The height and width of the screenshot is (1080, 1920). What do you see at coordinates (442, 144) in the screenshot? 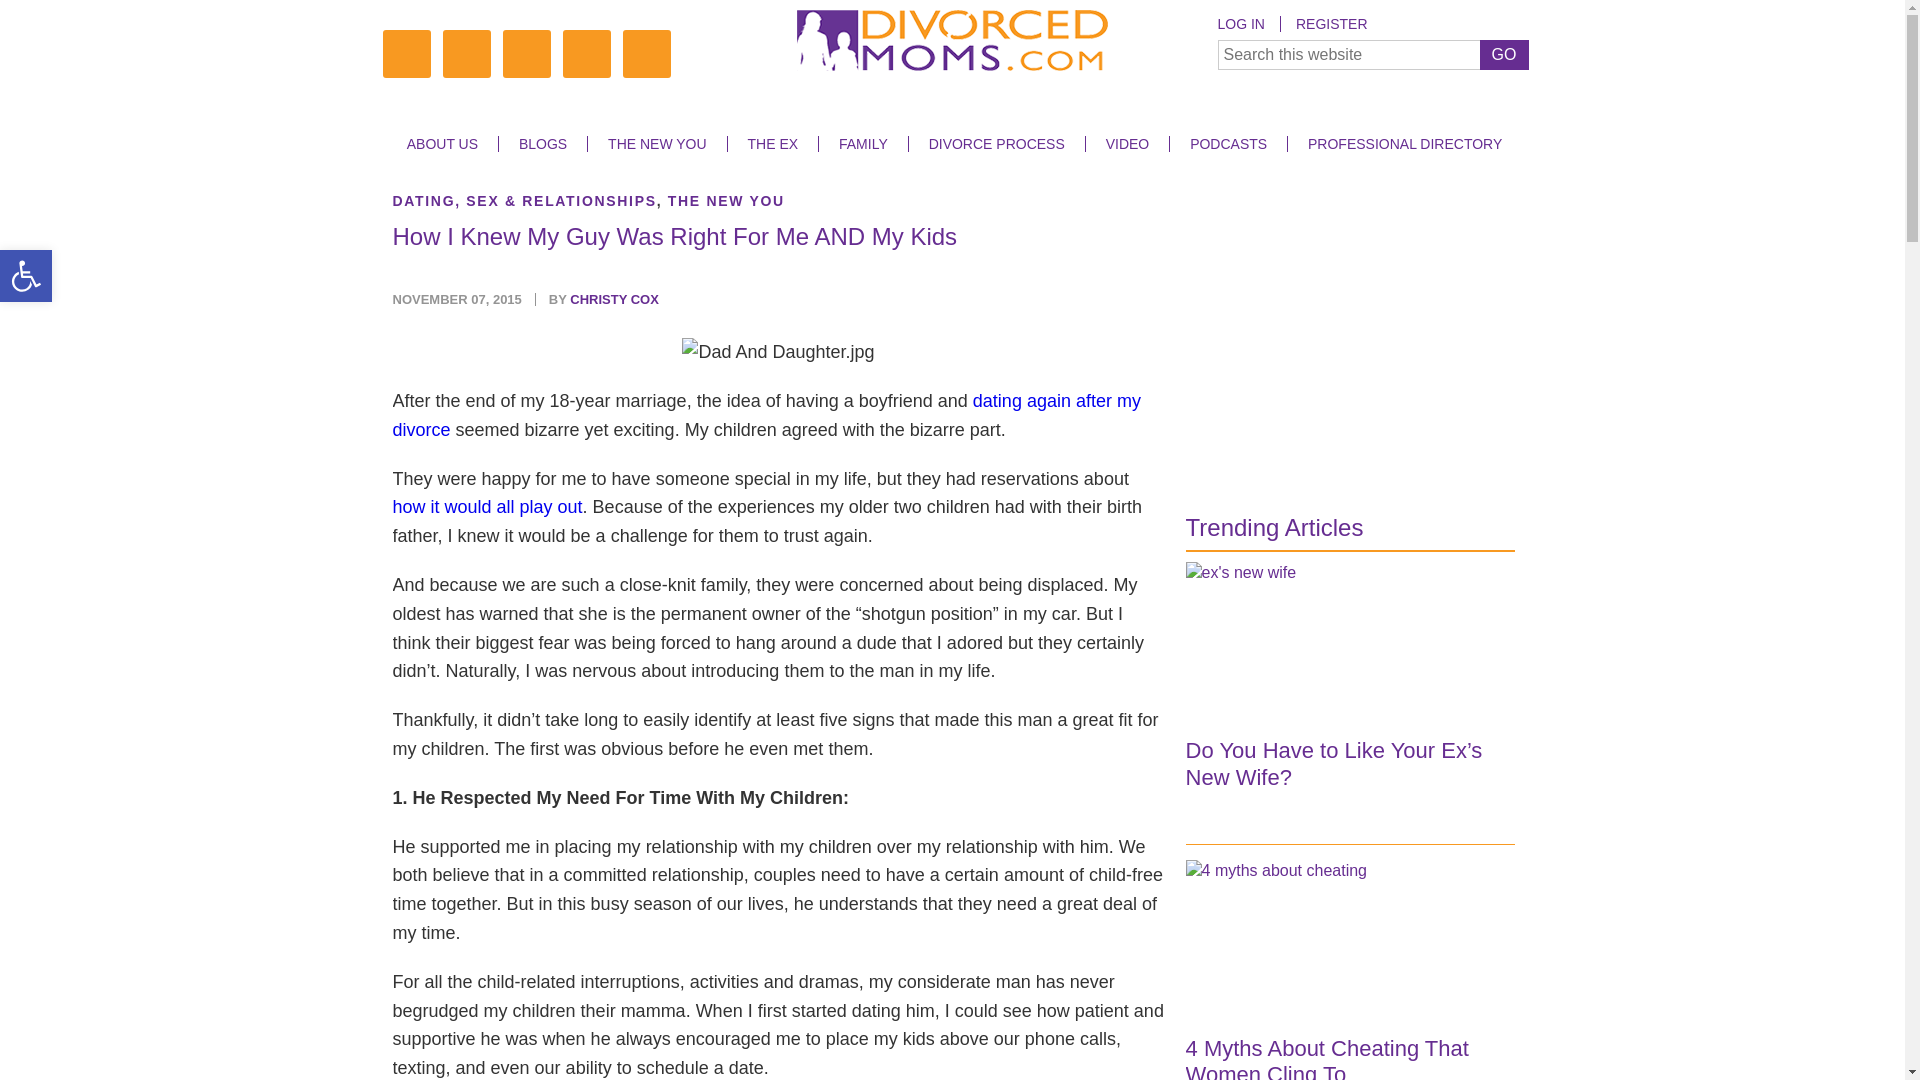
I see `ABOUT US` at bounding box center [442, 144].